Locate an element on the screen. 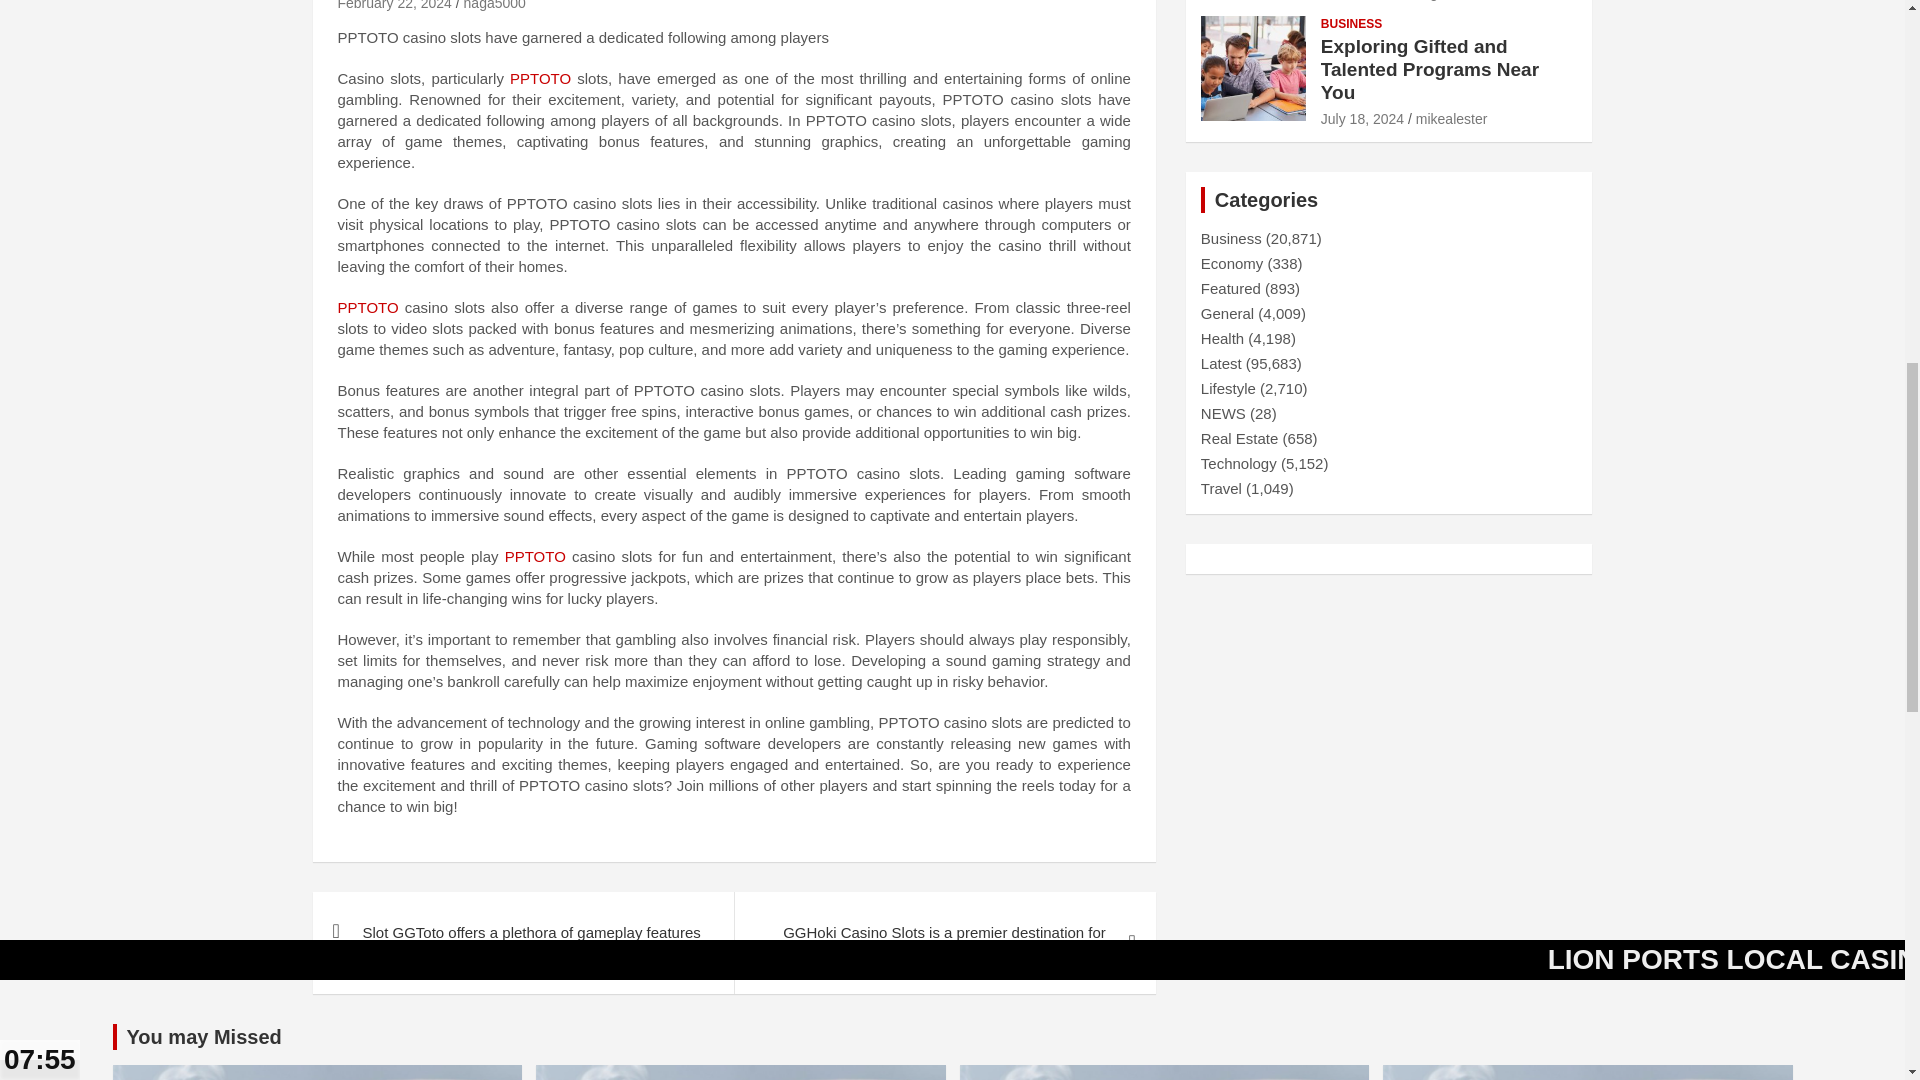 This screenshot has height=1080, width=1920. naga5000 is located at coordinates (495, 5).